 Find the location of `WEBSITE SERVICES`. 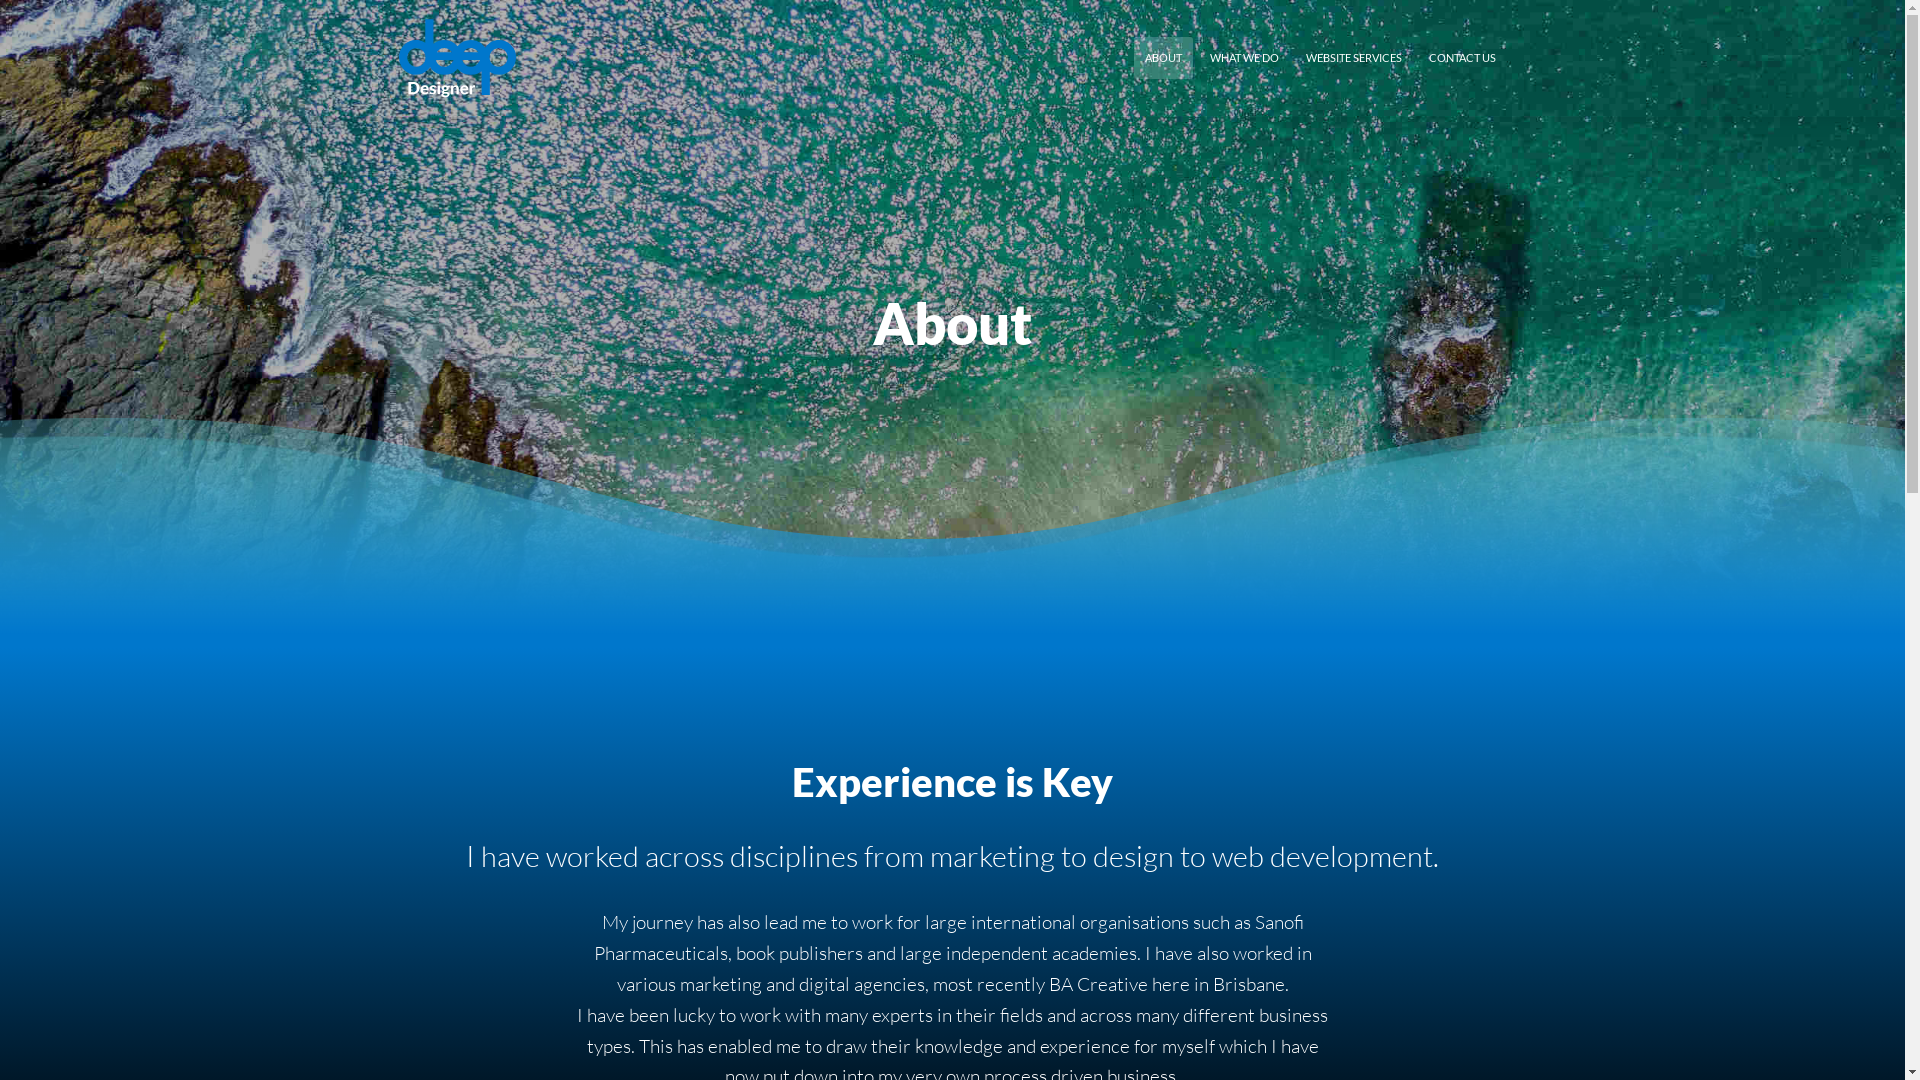

WEBSITE SERVICES is located at coordinates (1354, 58).